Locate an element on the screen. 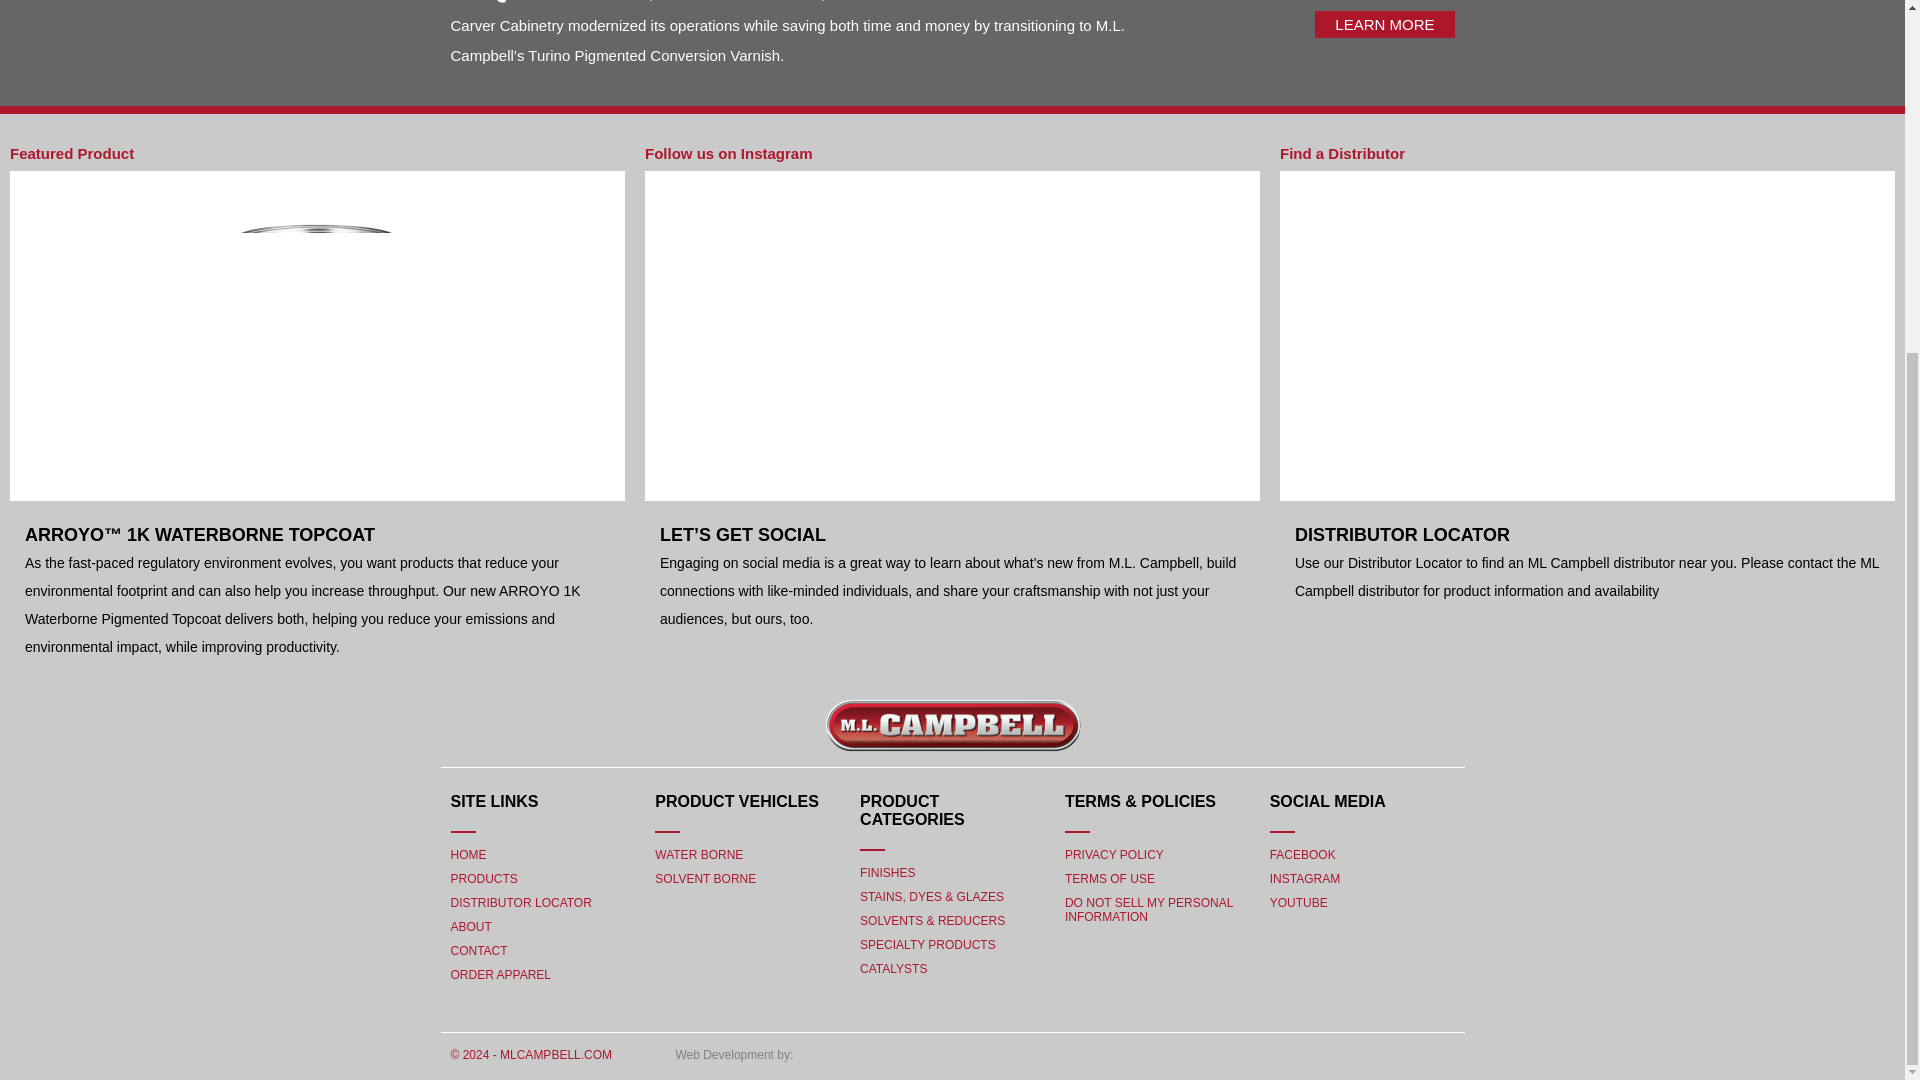 The image size is (1920, 1080). instagram is located at coordinates (1362, 878).